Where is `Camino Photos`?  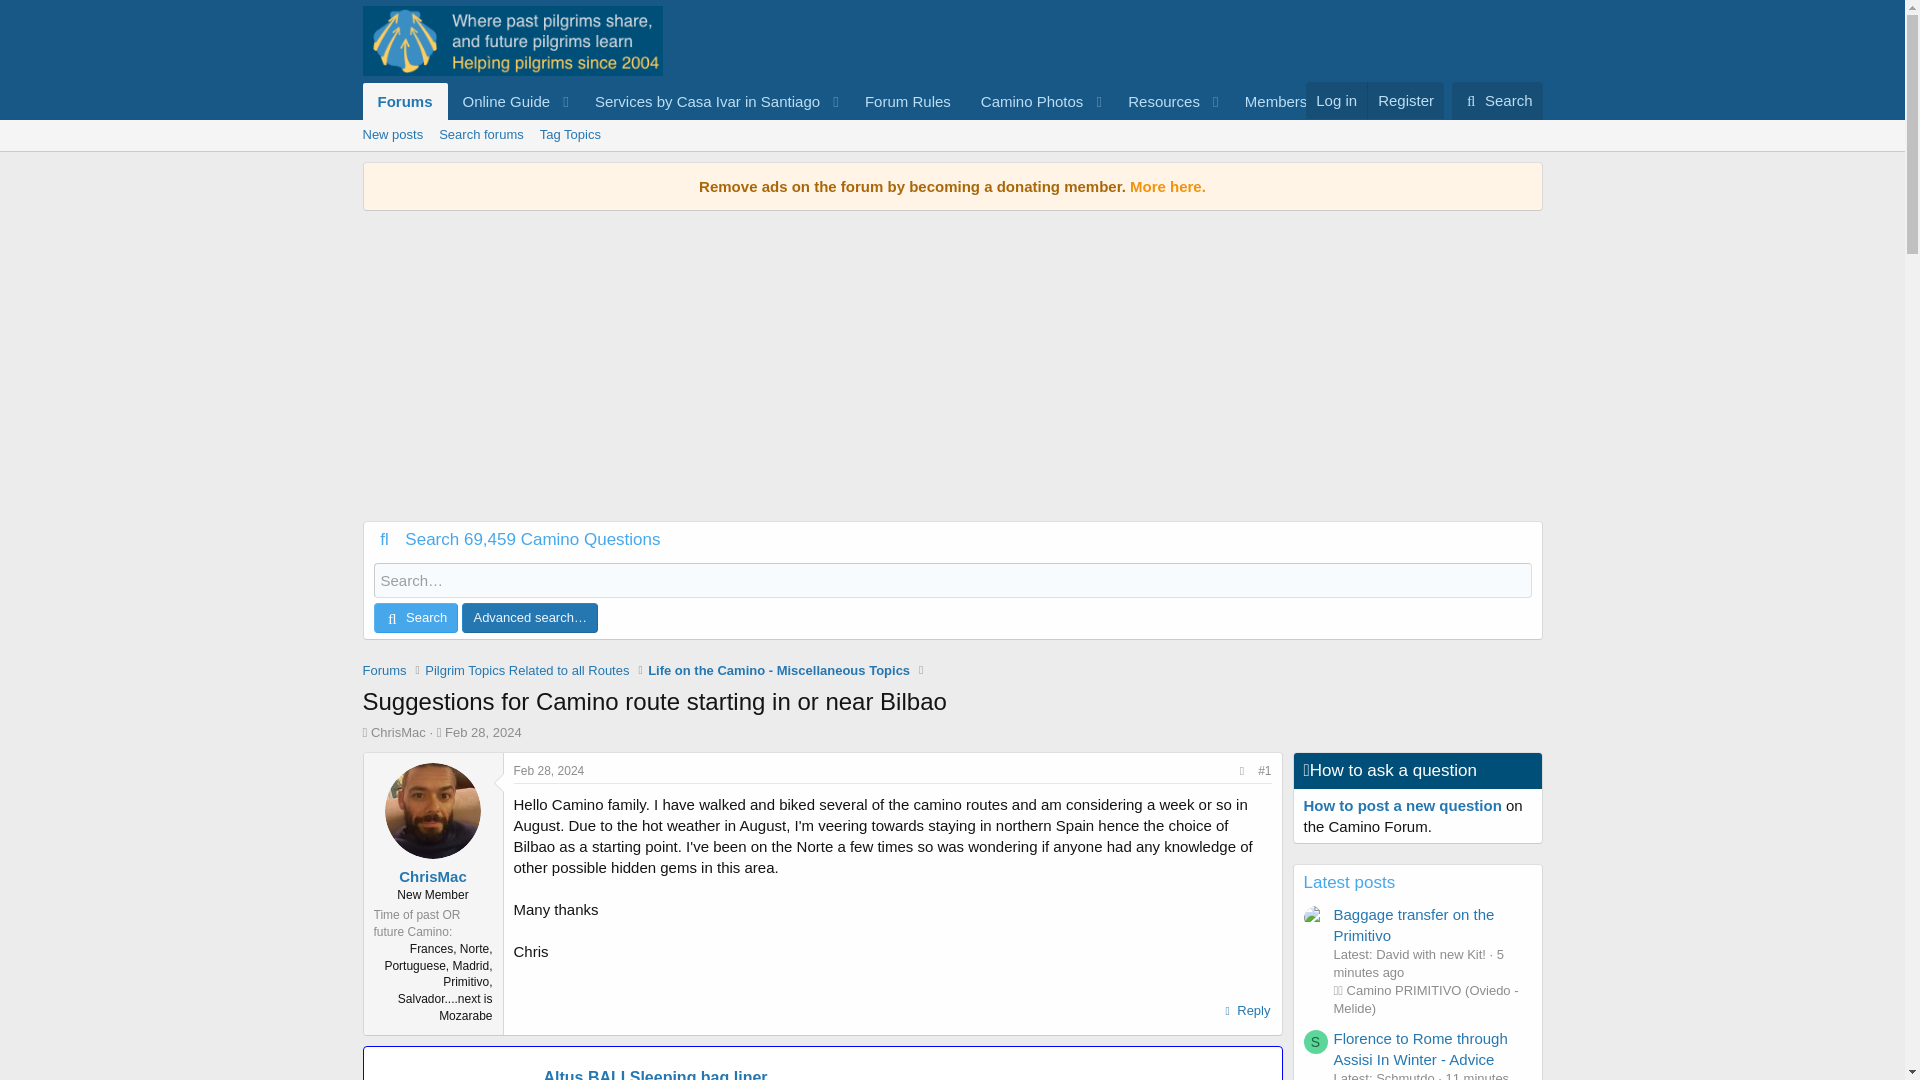
Camino Photos is located at coordinates (1024, 101).